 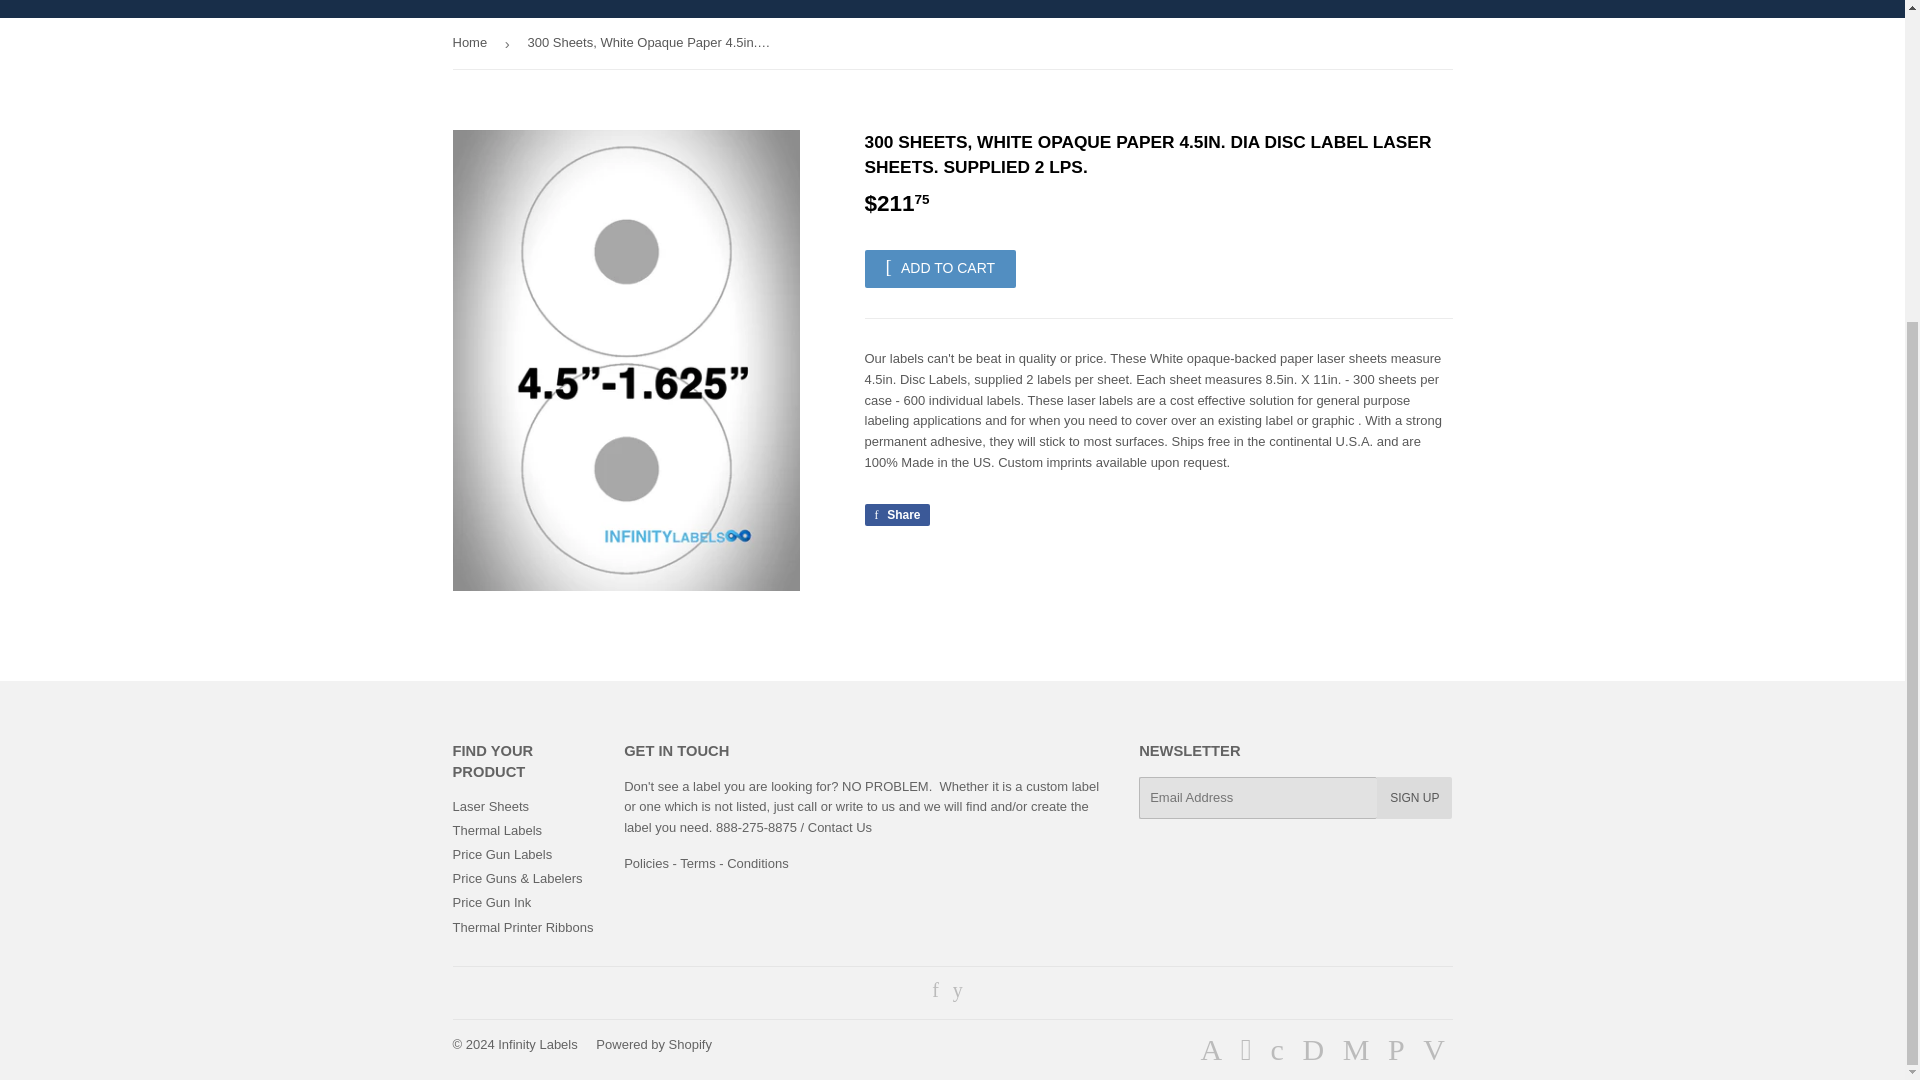 I want to click on Powered by Shopify, so click(x=502, y=854).